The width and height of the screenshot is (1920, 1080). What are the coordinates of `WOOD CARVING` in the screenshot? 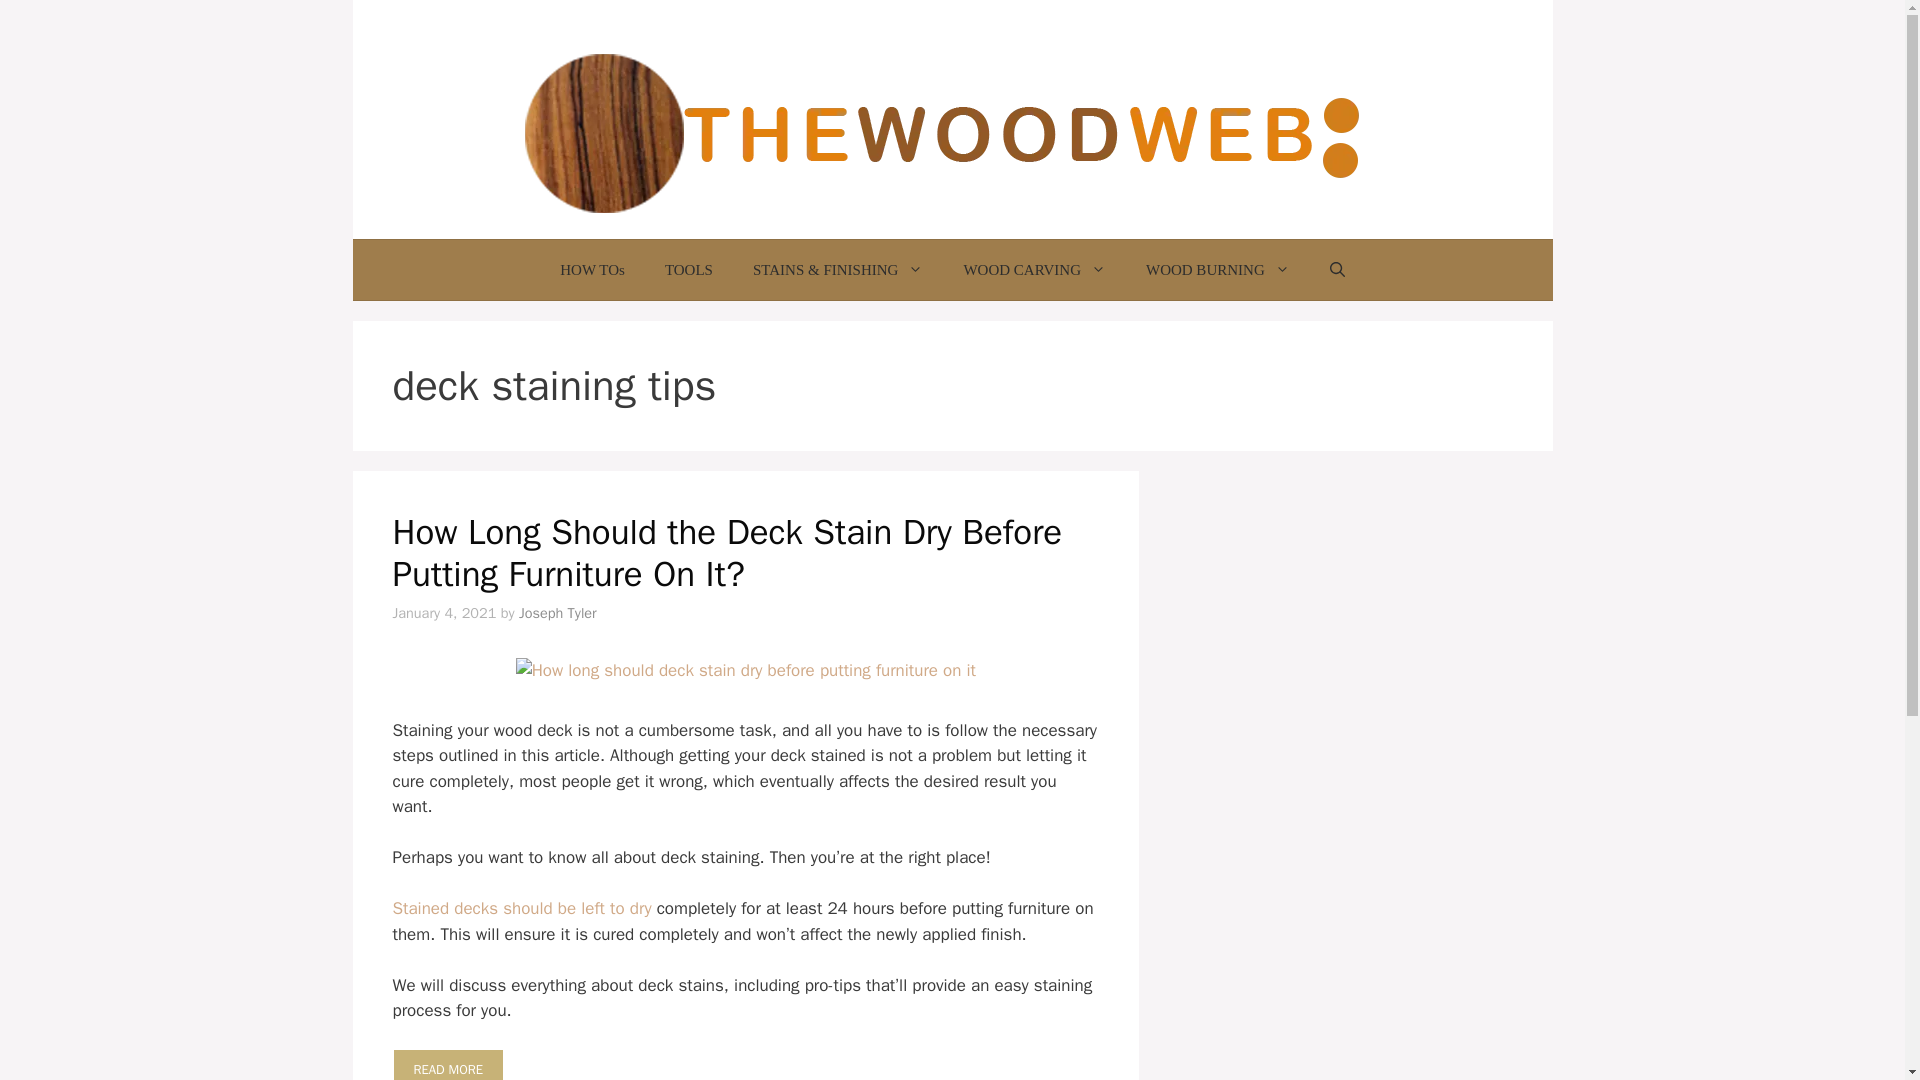 It's located at (1034, 270).